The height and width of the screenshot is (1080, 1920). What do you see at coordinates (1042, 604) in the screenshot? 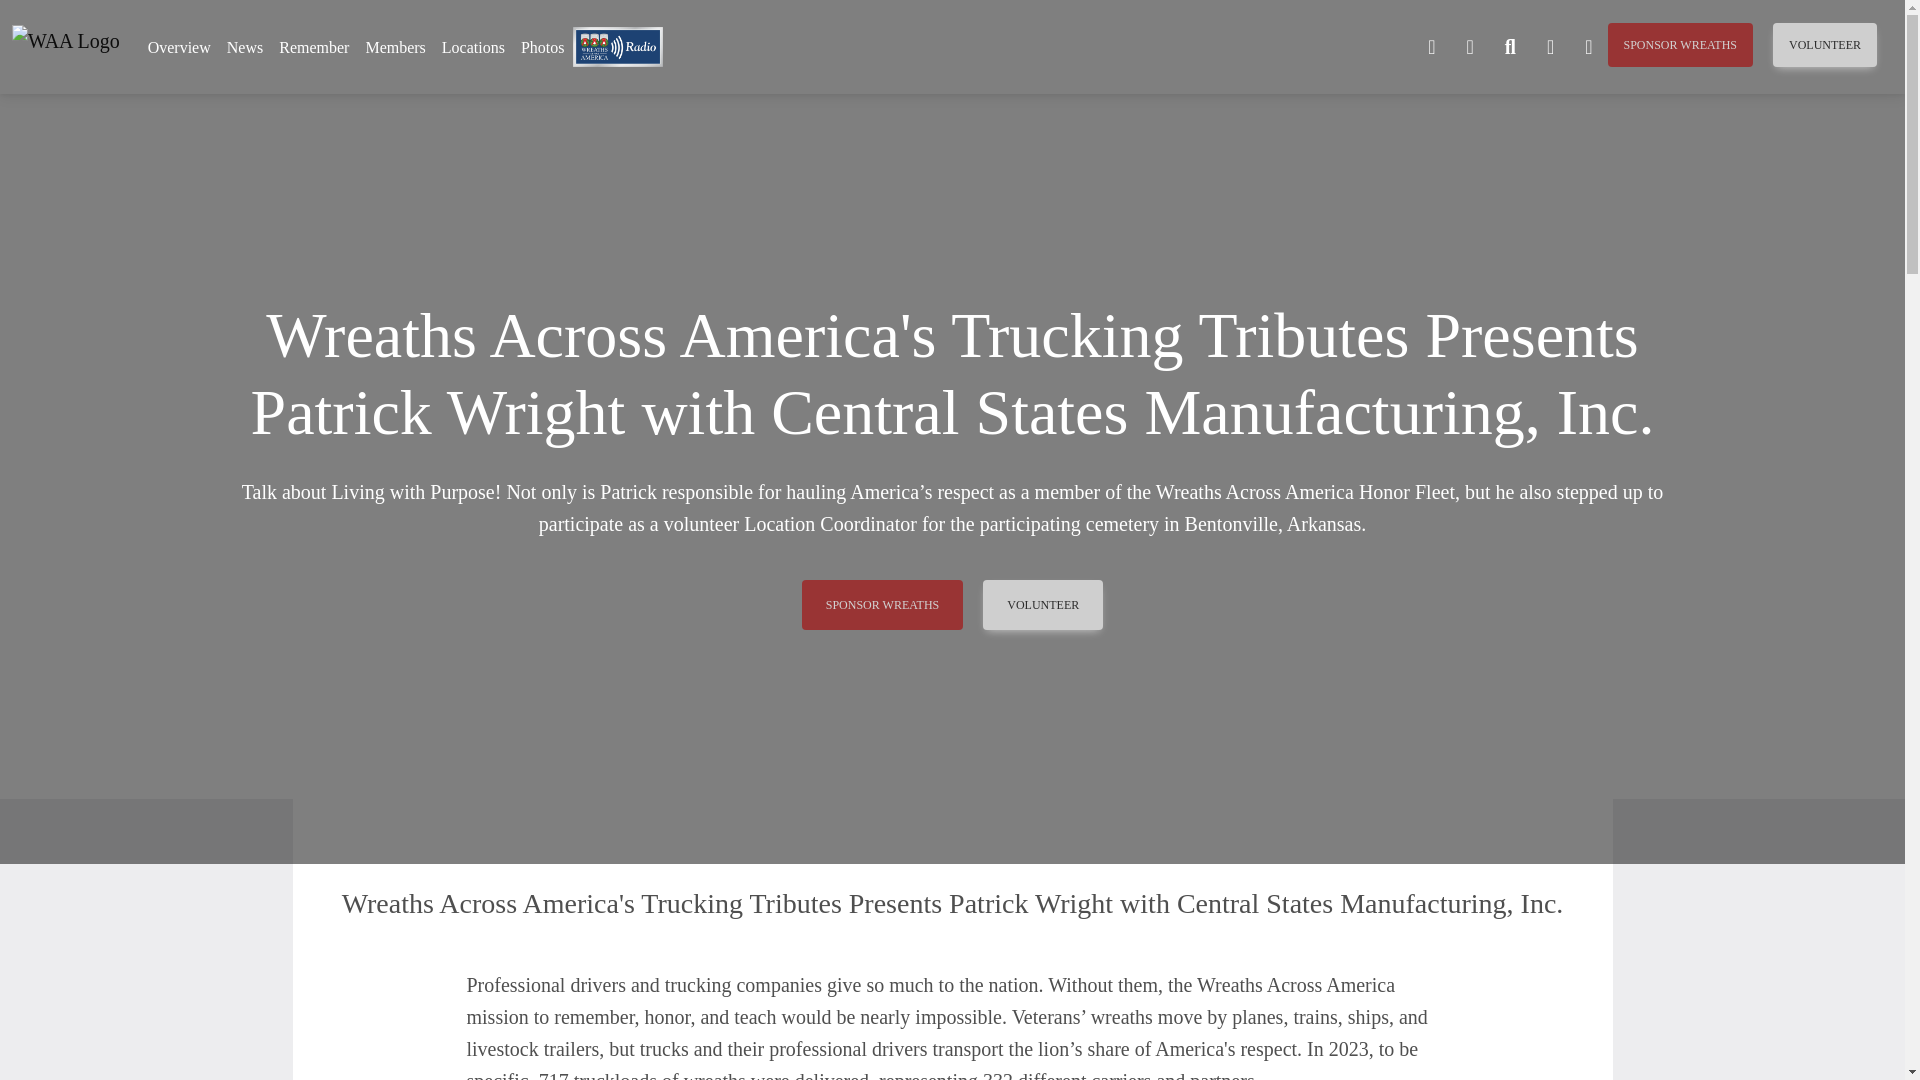
I see `VOLUNTEER` at bounding box center [1042, 604].